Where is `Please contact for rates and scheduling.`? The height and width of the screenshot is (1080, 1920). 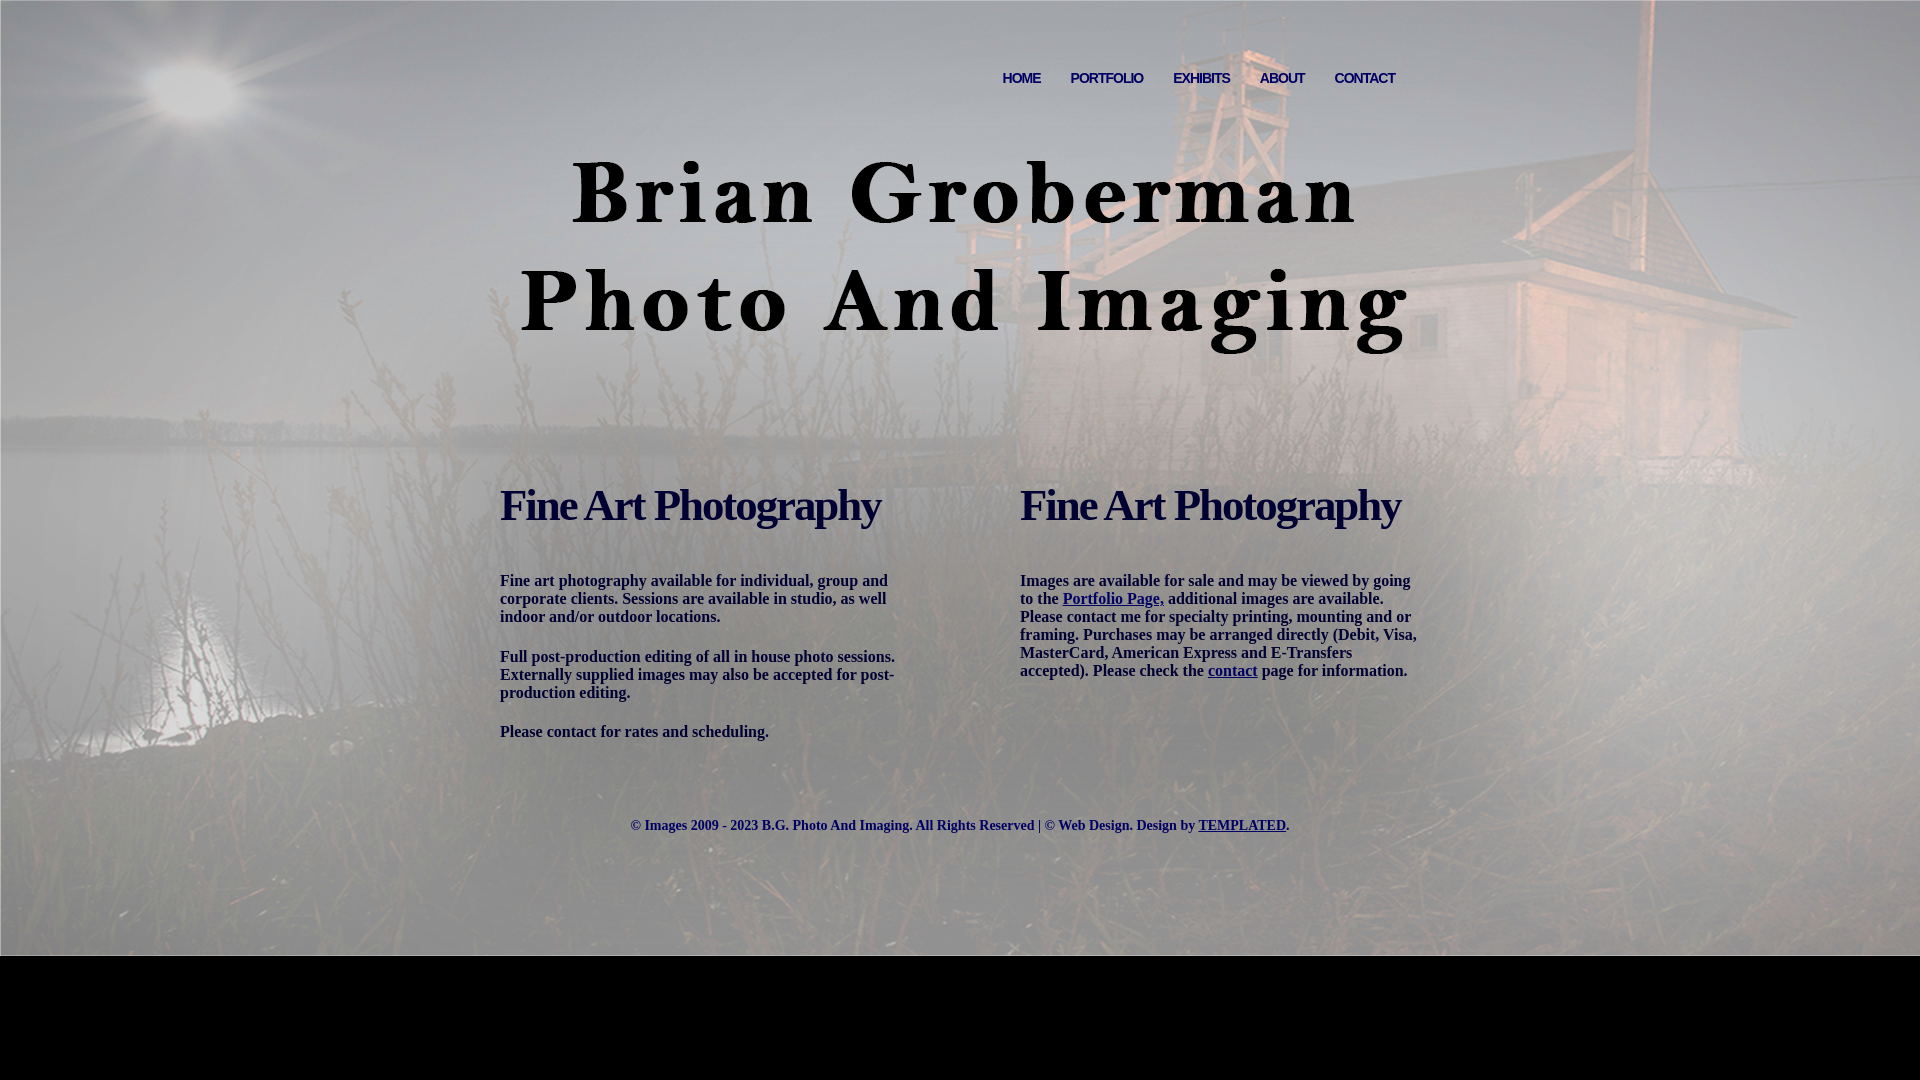
Please contact for rates and scheduling. is located at coordinates (634, 732).